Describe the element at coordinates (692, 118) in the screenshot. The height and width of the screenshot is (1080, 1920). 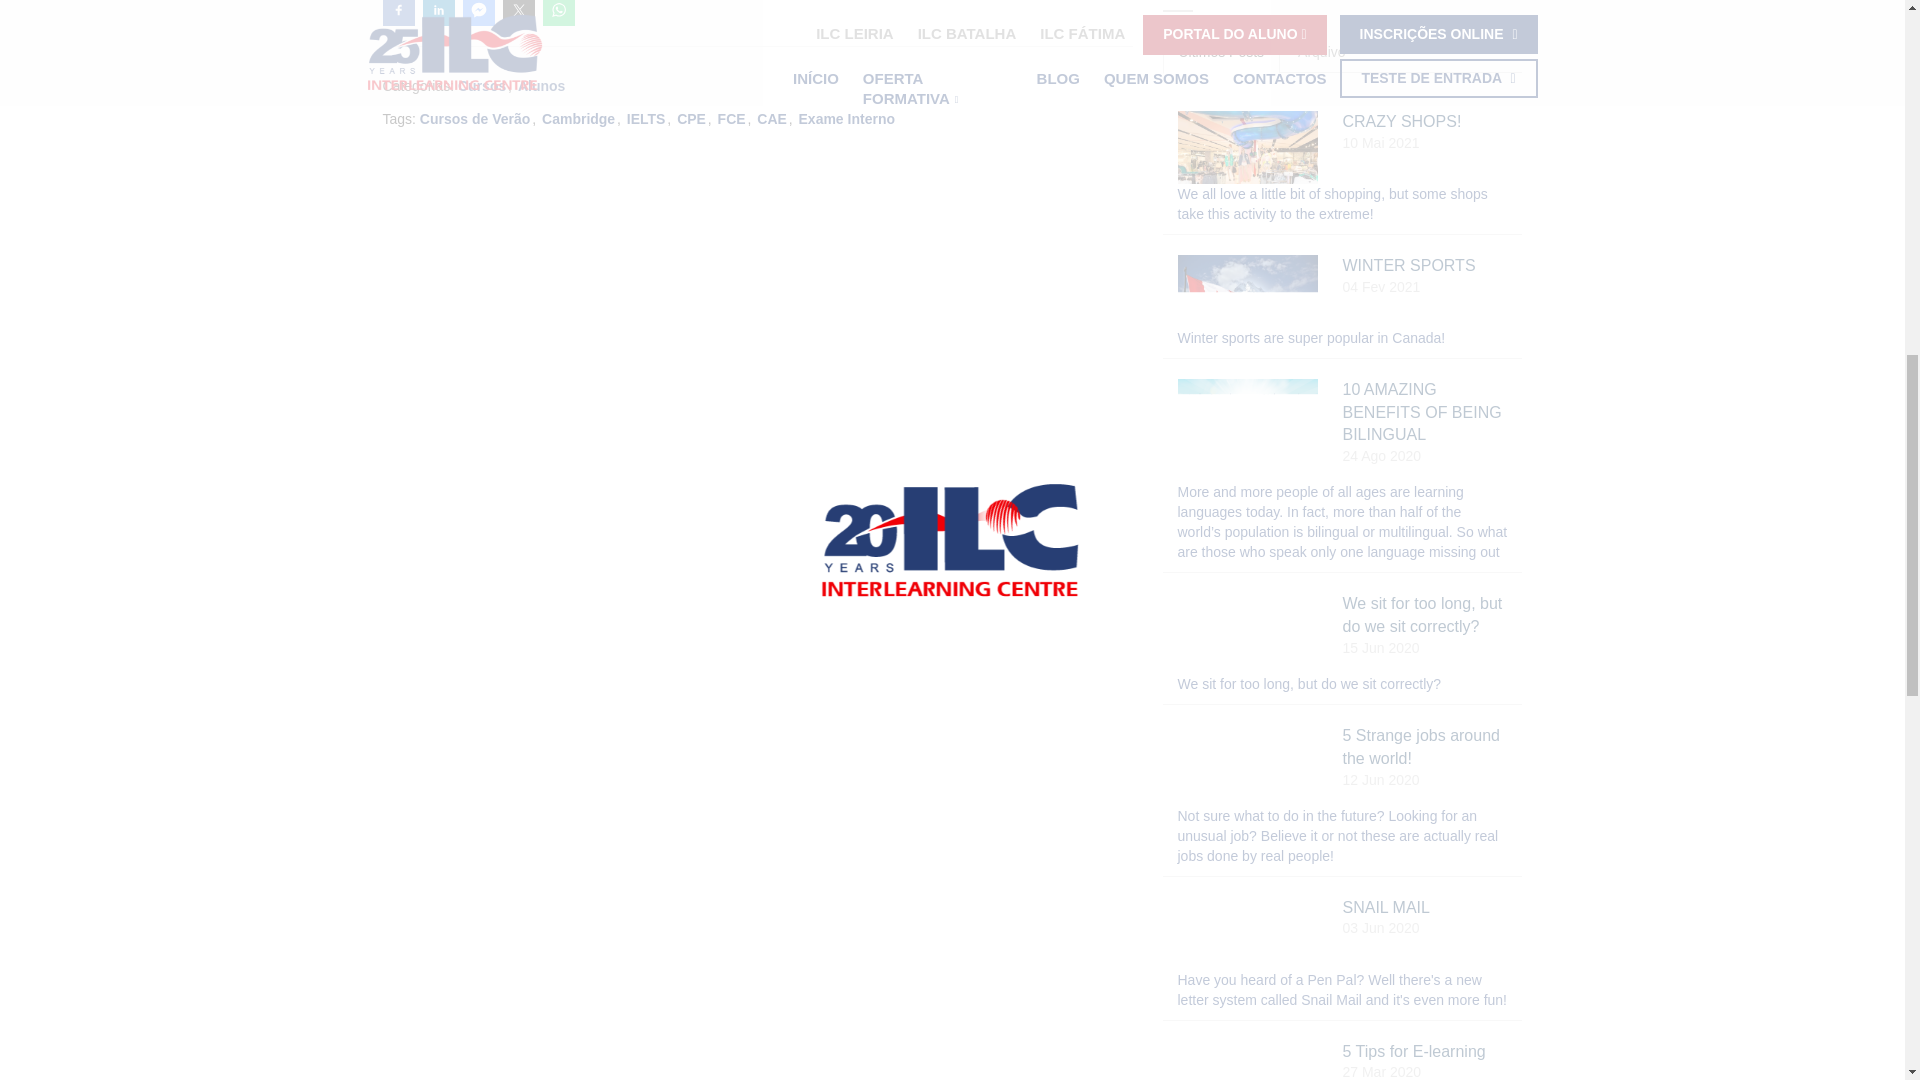
I see `CPE` at that location.